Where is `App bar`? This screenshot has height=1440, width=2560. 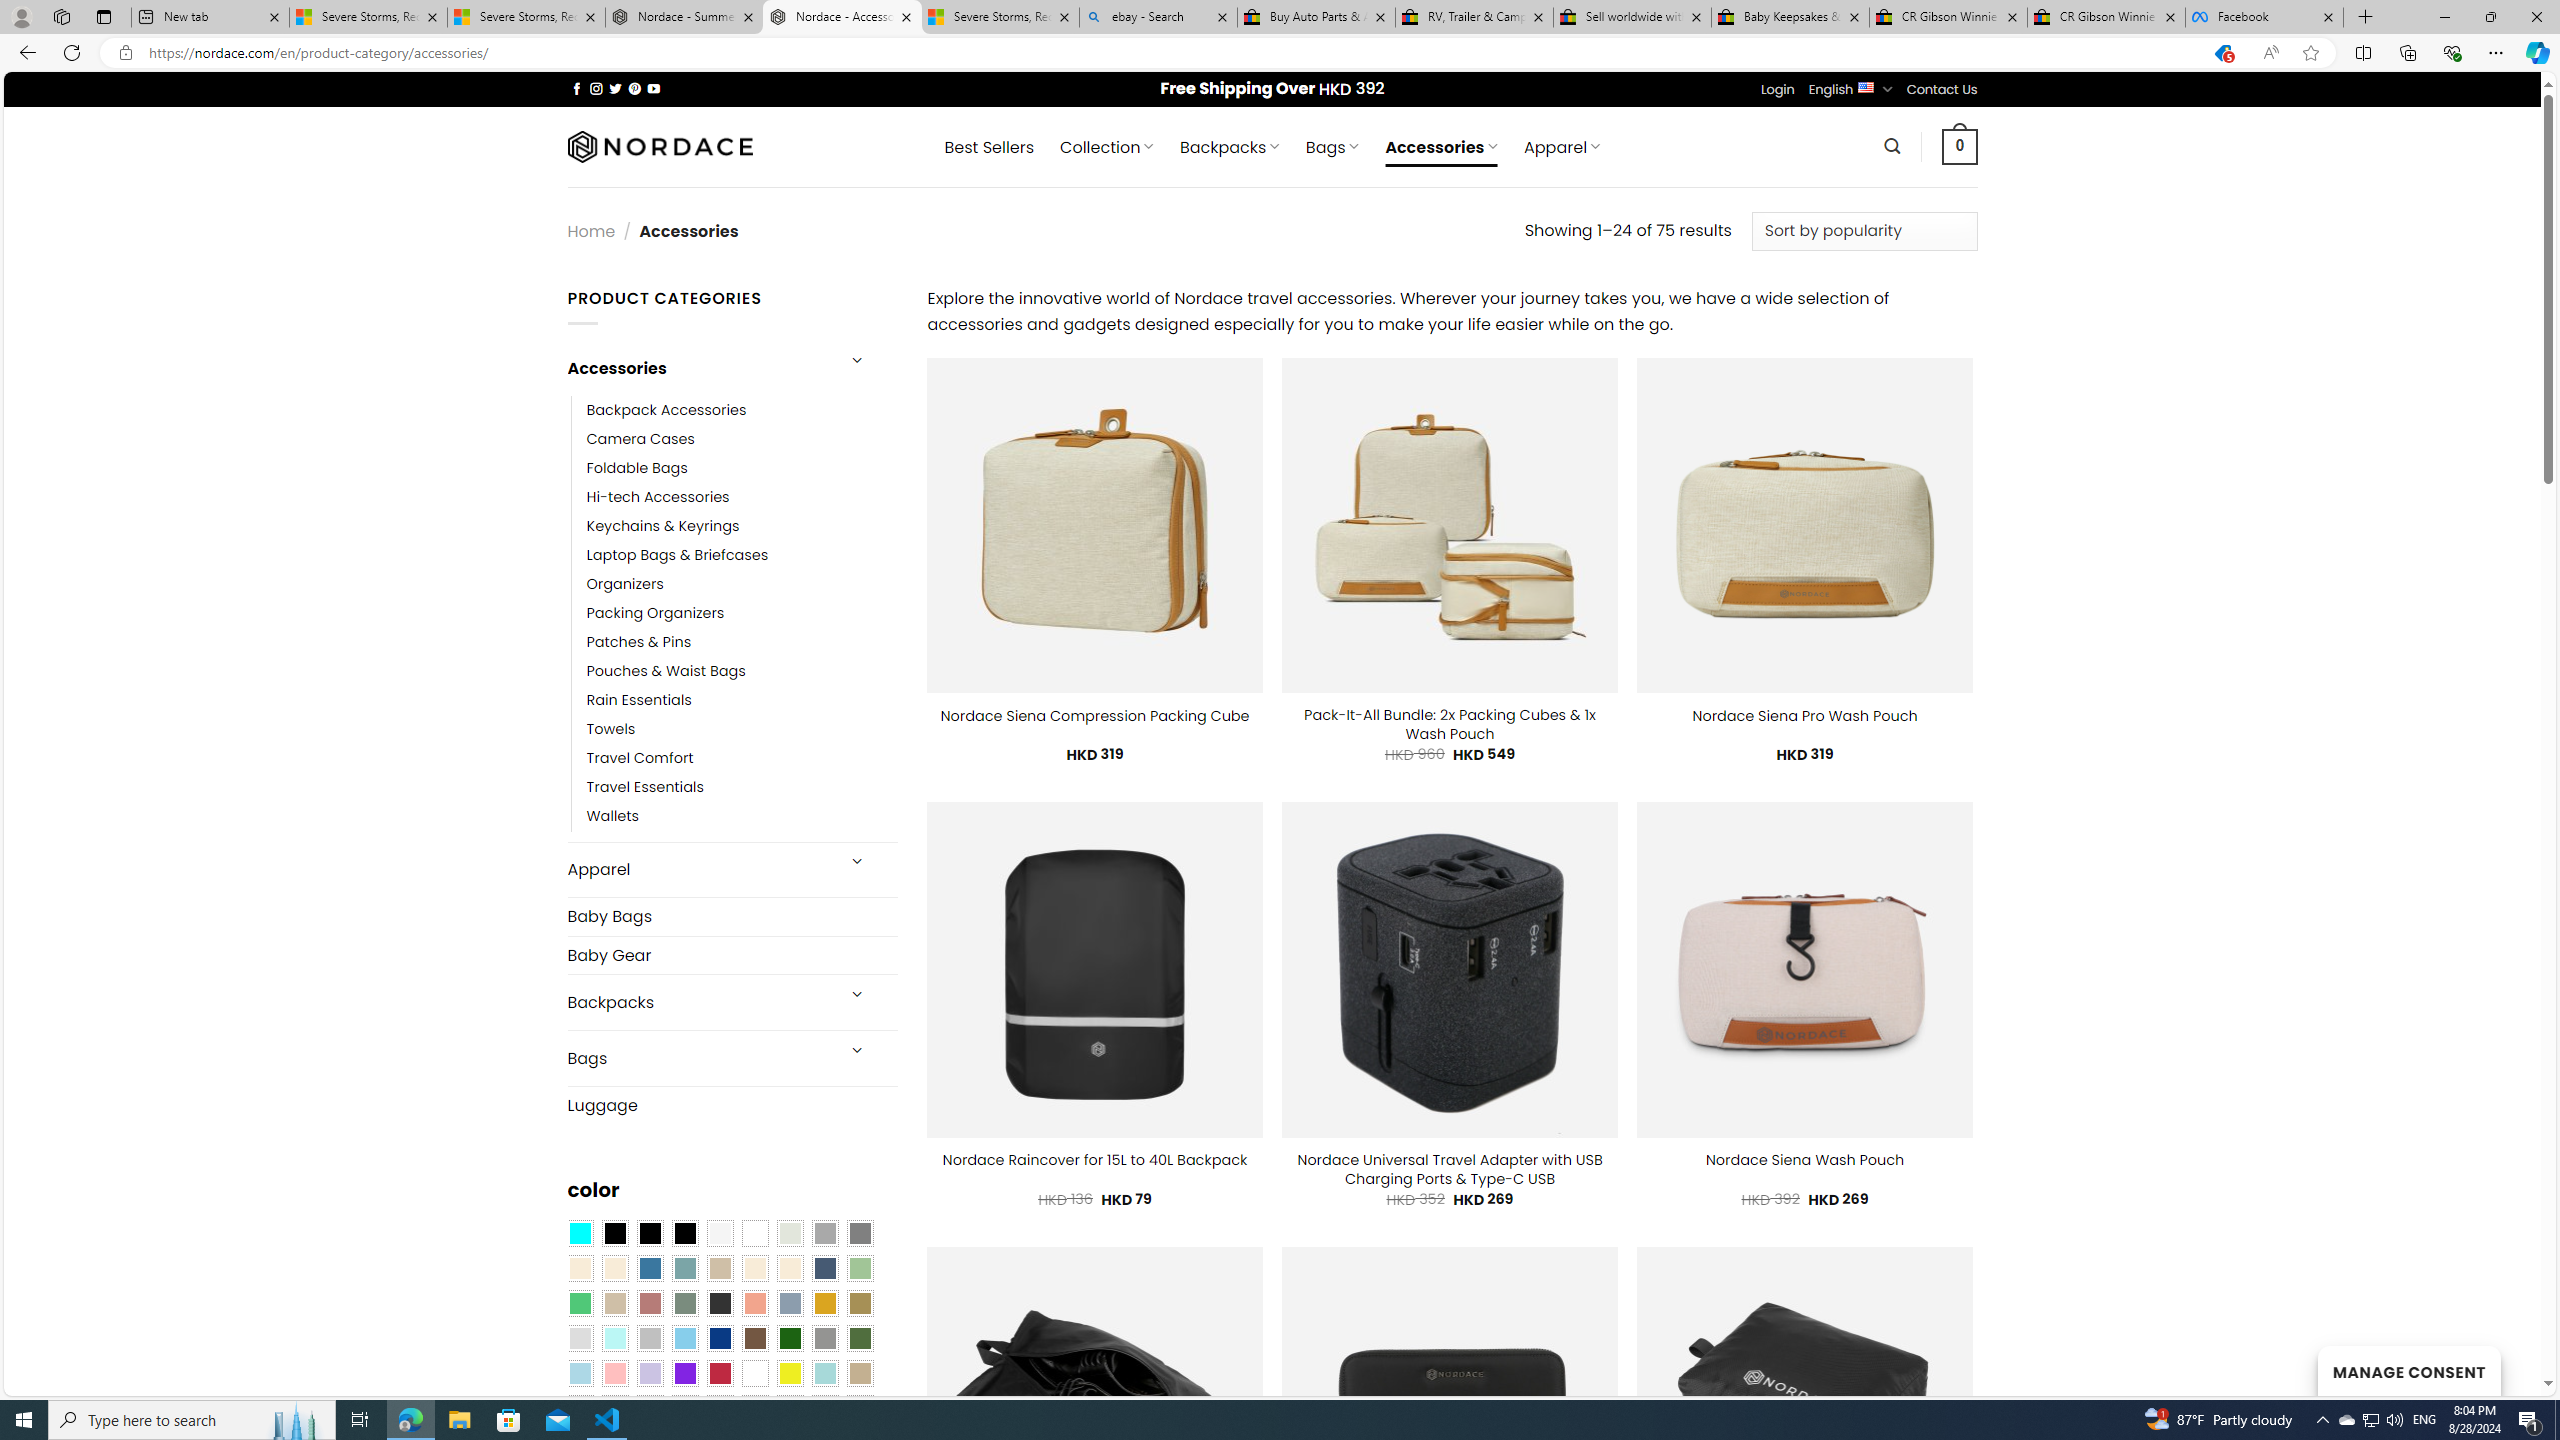 App bar is located at coordinates (1280, 53).